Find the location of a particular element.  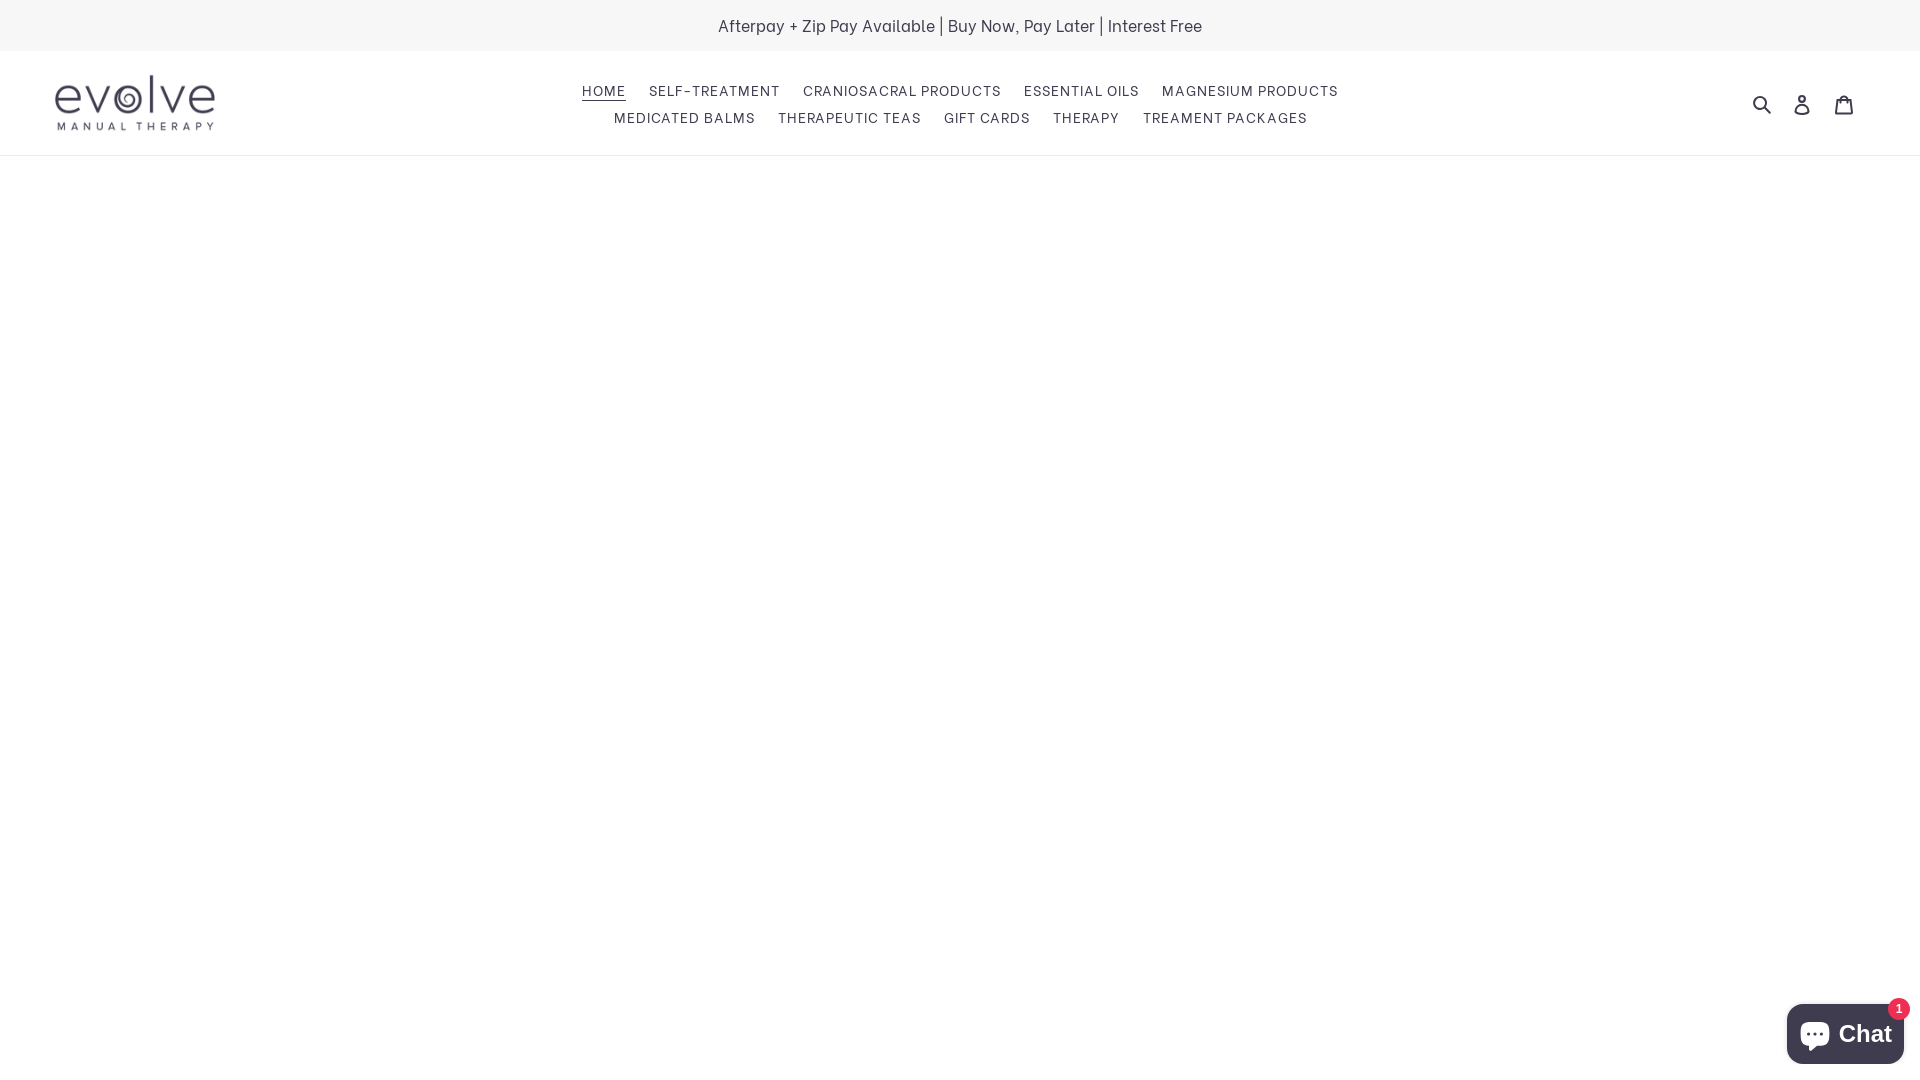

Cart is located at coordinates (1844, 102).